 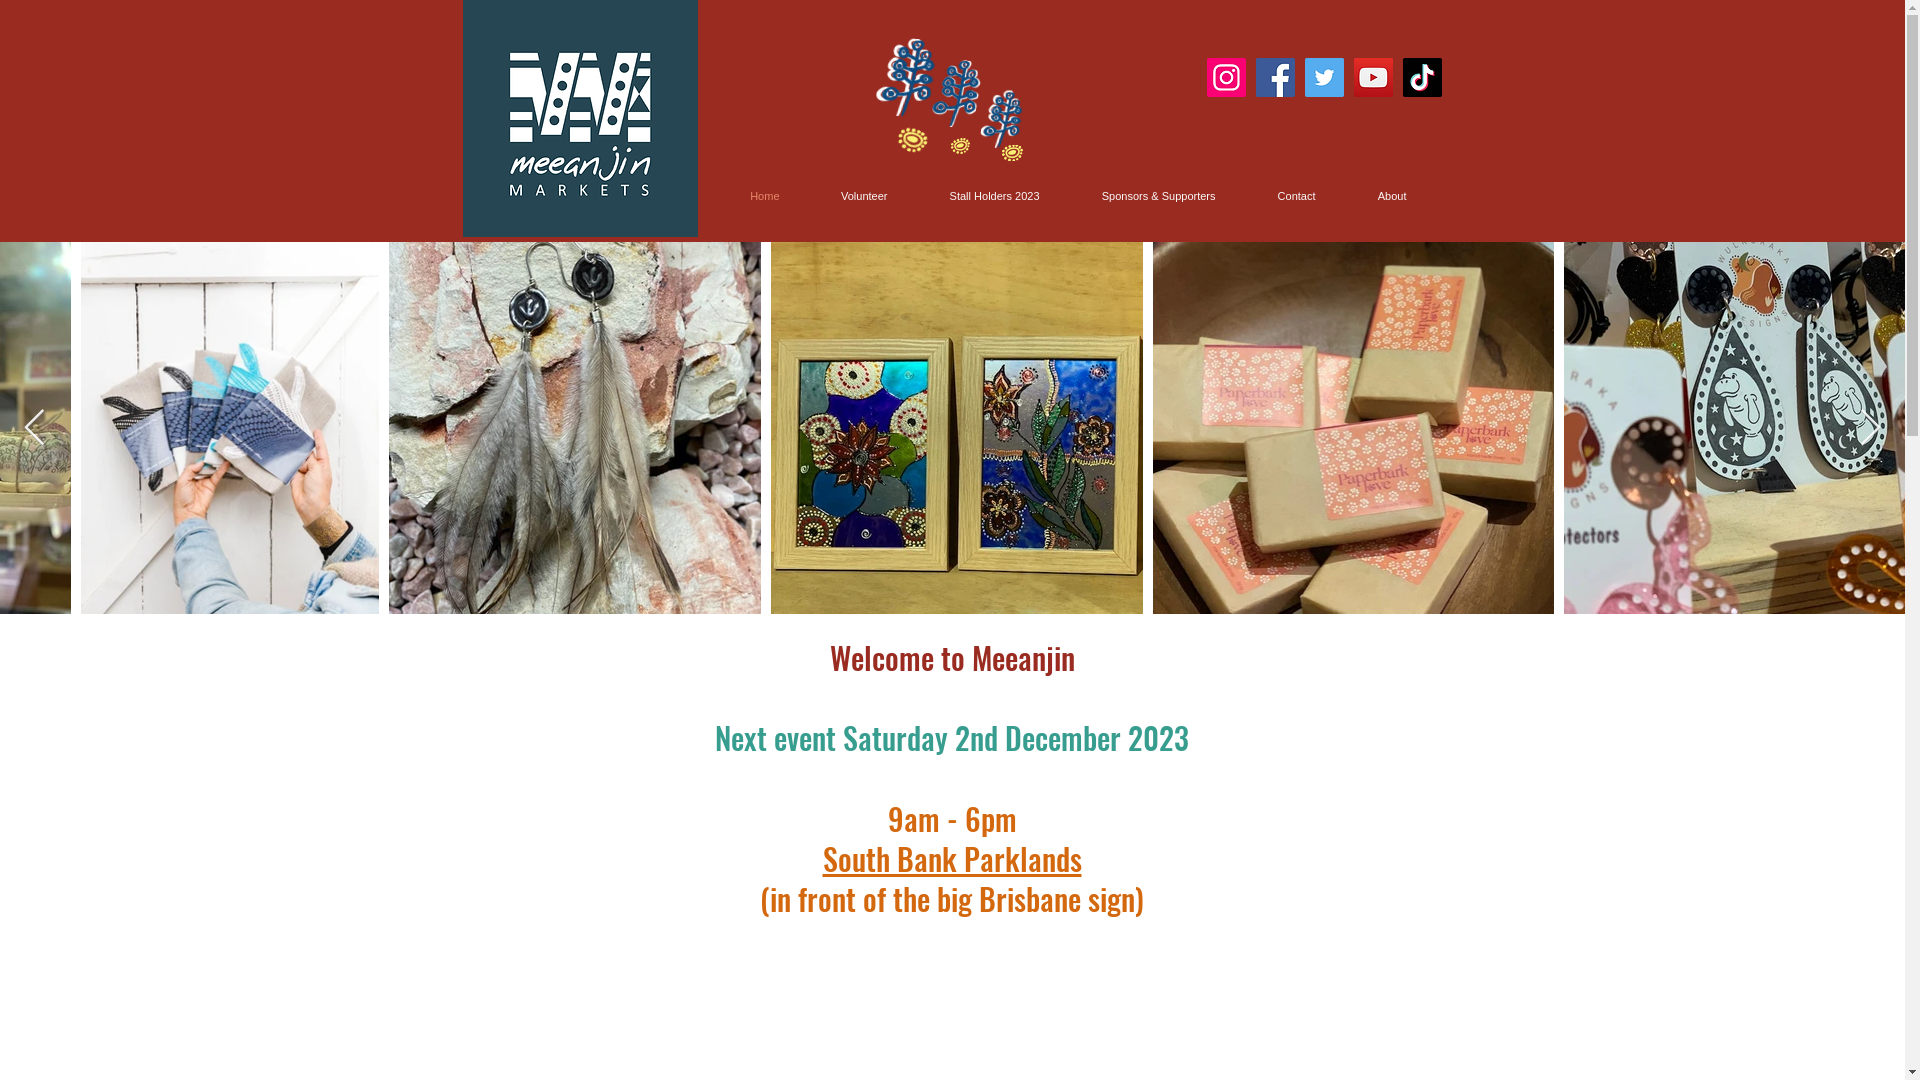 What do you see at coordinates (844, 196) in the screenshot?
I see `Volunteer` at bounding box center [844, 196].